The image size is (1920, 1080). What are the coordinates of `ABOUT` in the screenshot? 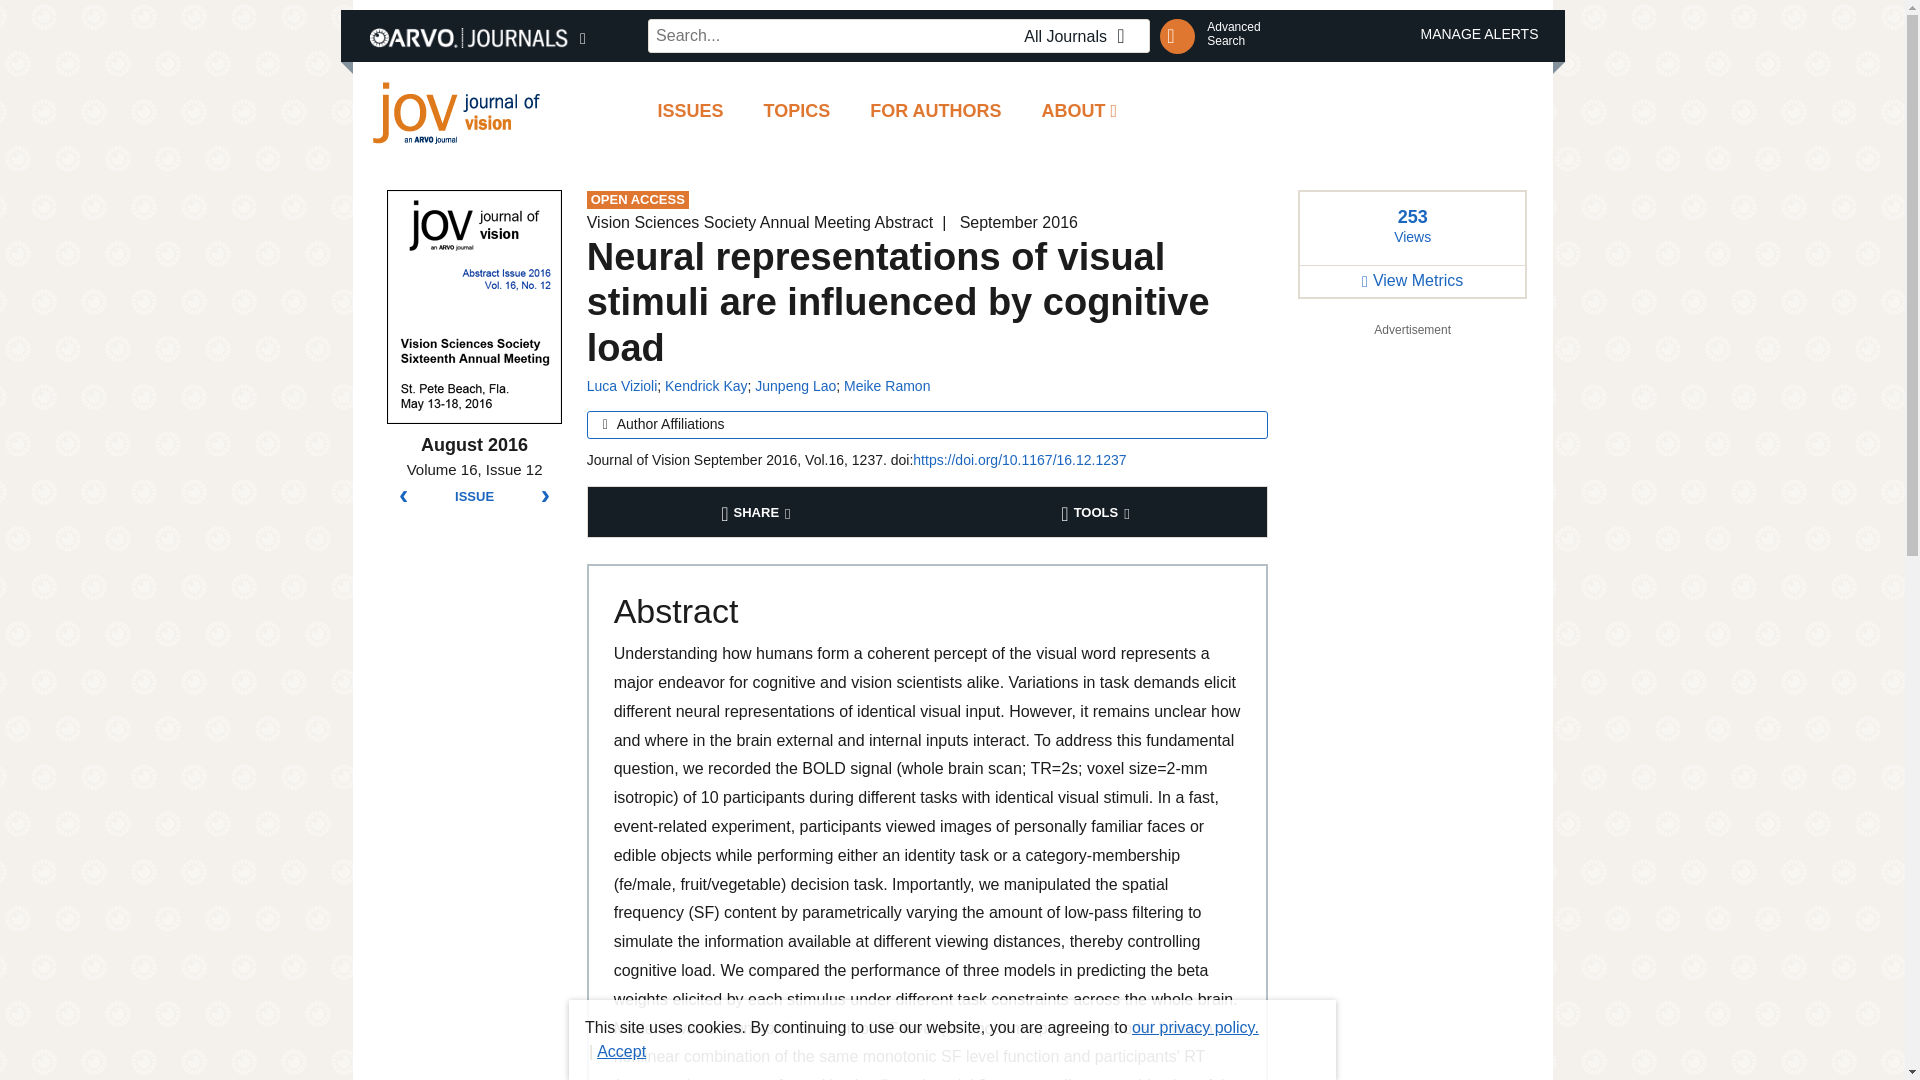 It's located at (1080, 112).